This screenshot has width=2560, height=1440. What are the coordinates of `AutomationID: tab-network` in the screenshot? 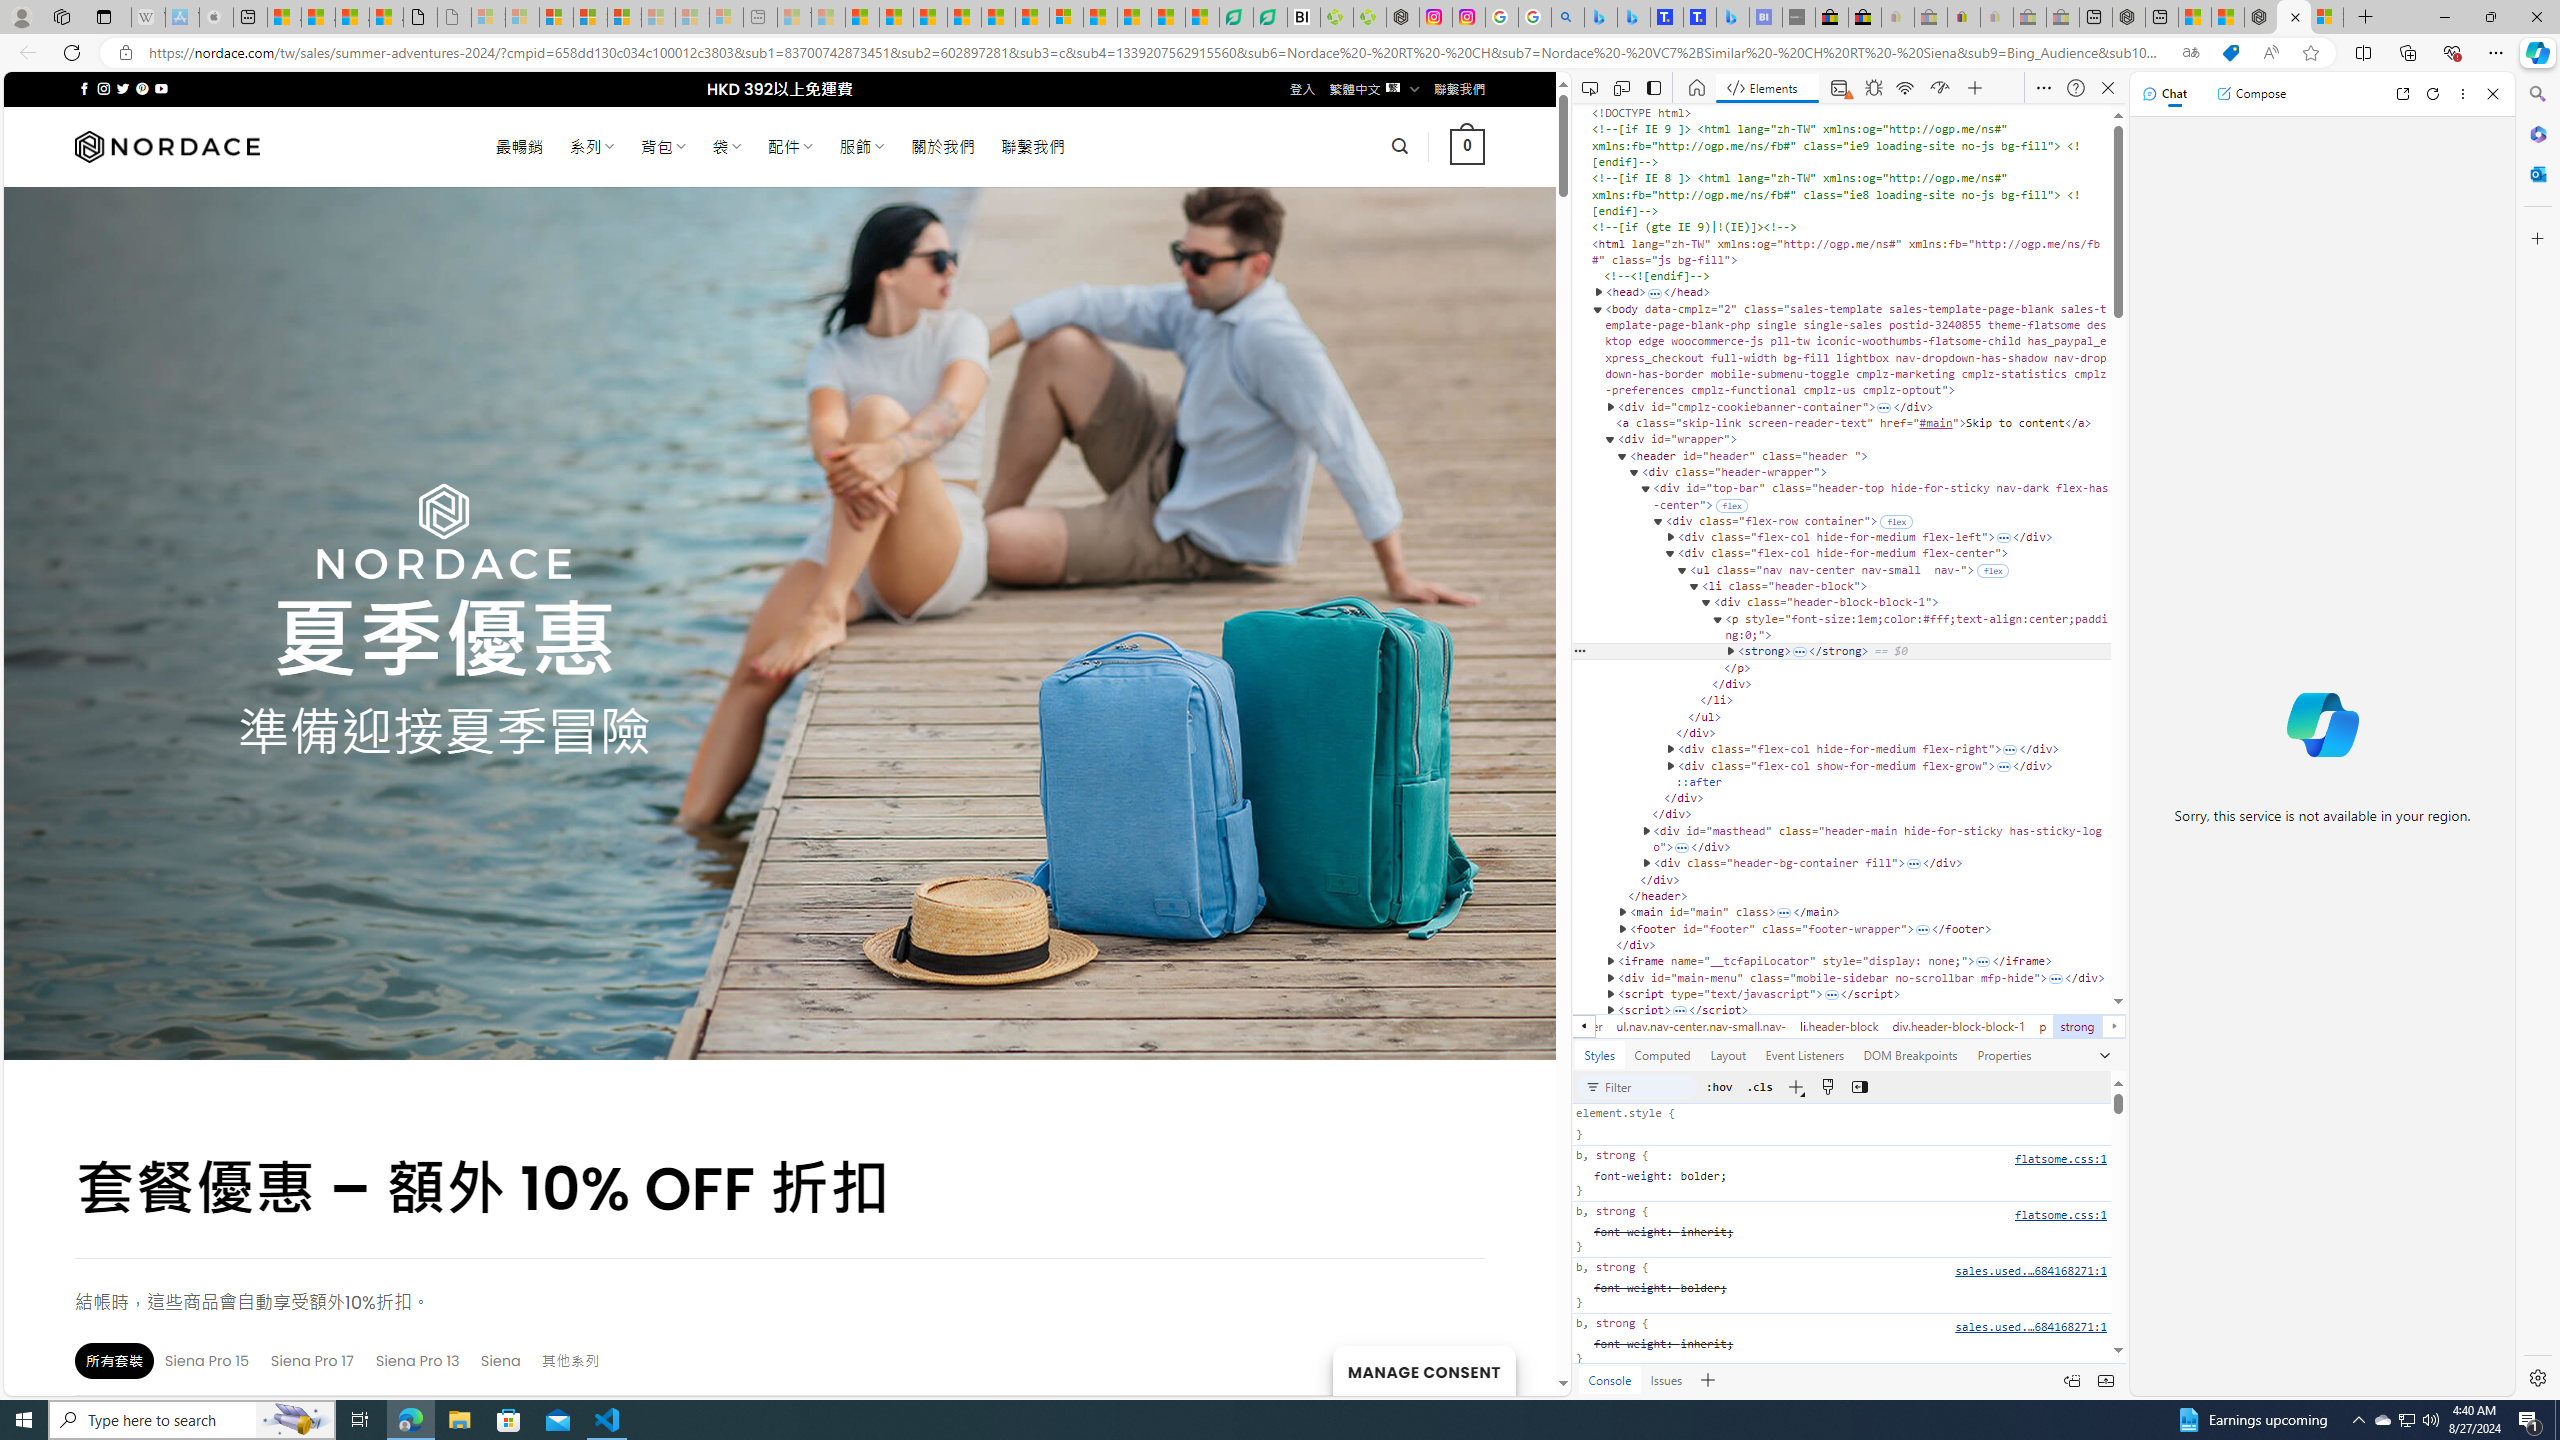 It's located at (1907, 88).